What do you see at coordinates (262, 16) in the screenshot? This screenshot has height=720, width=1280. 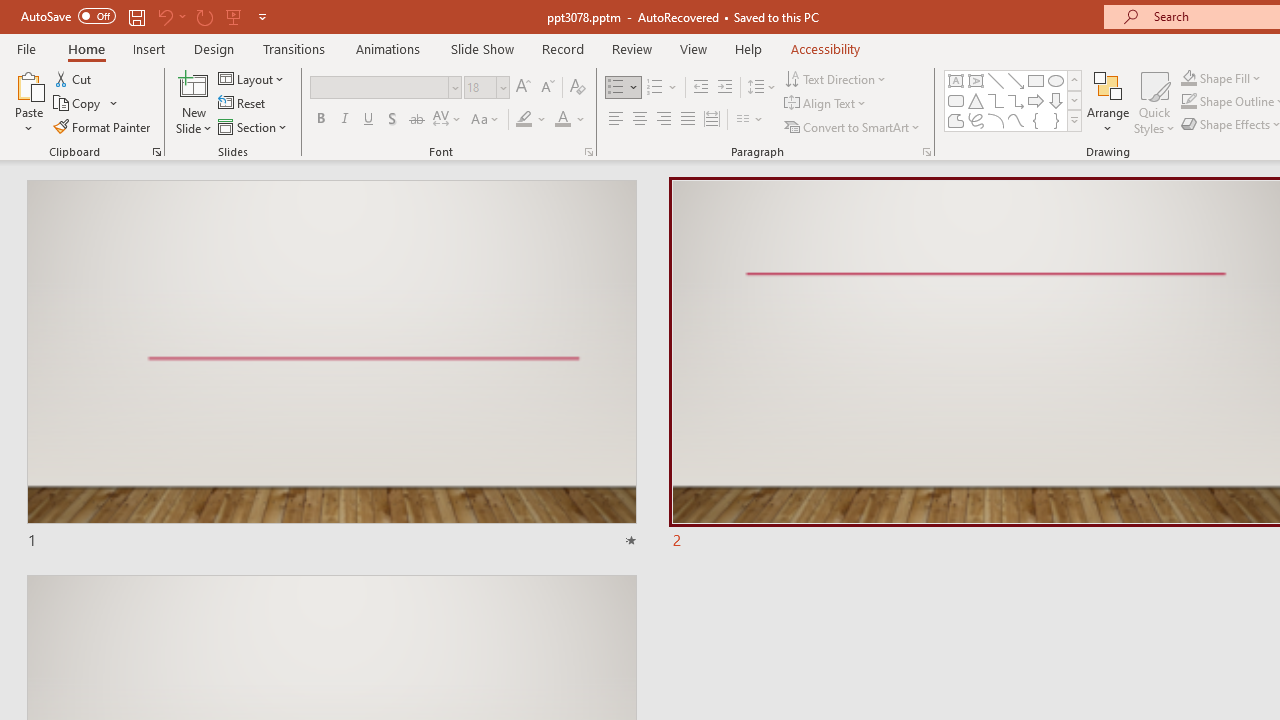 I see `Customize Quick Access Toolbar` at bounding box center [262, 16].